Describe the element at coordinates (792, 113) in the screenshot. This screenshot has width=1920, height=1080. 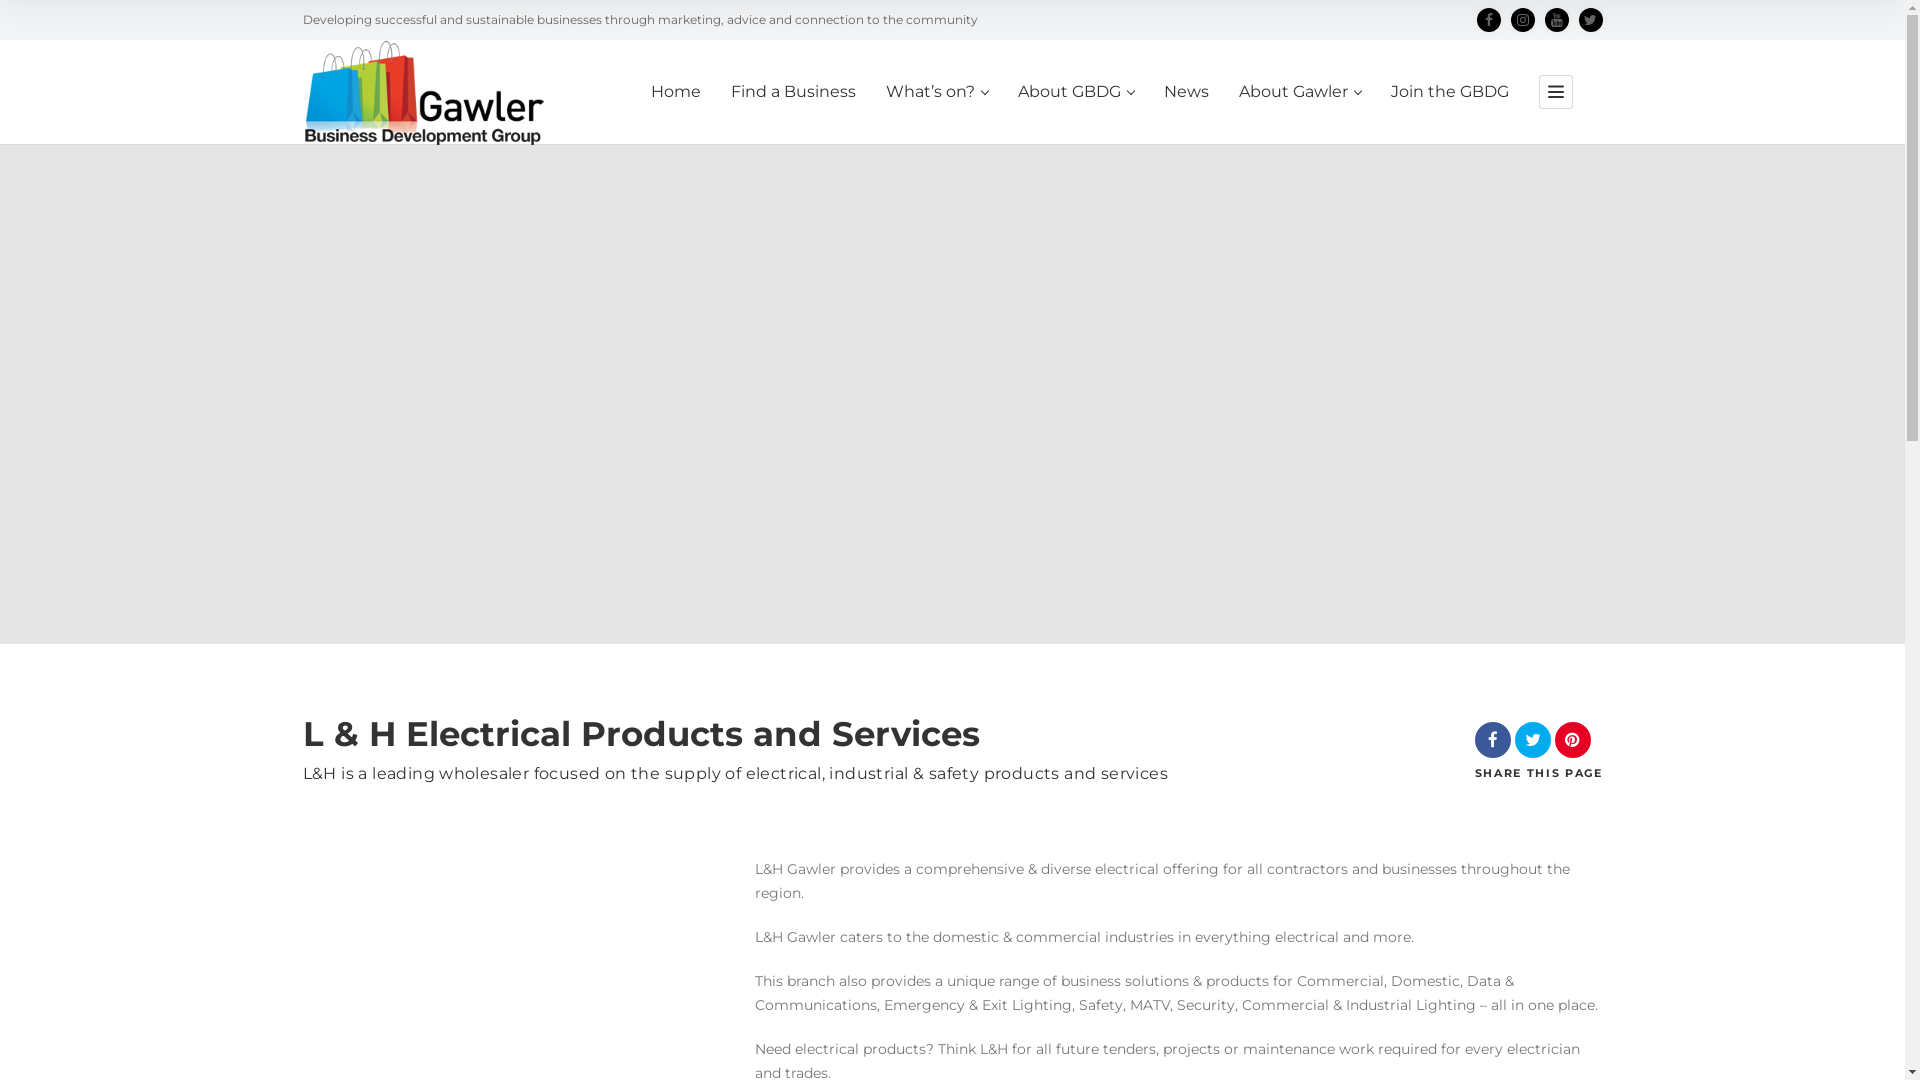
I see `Find a Business` at that location.